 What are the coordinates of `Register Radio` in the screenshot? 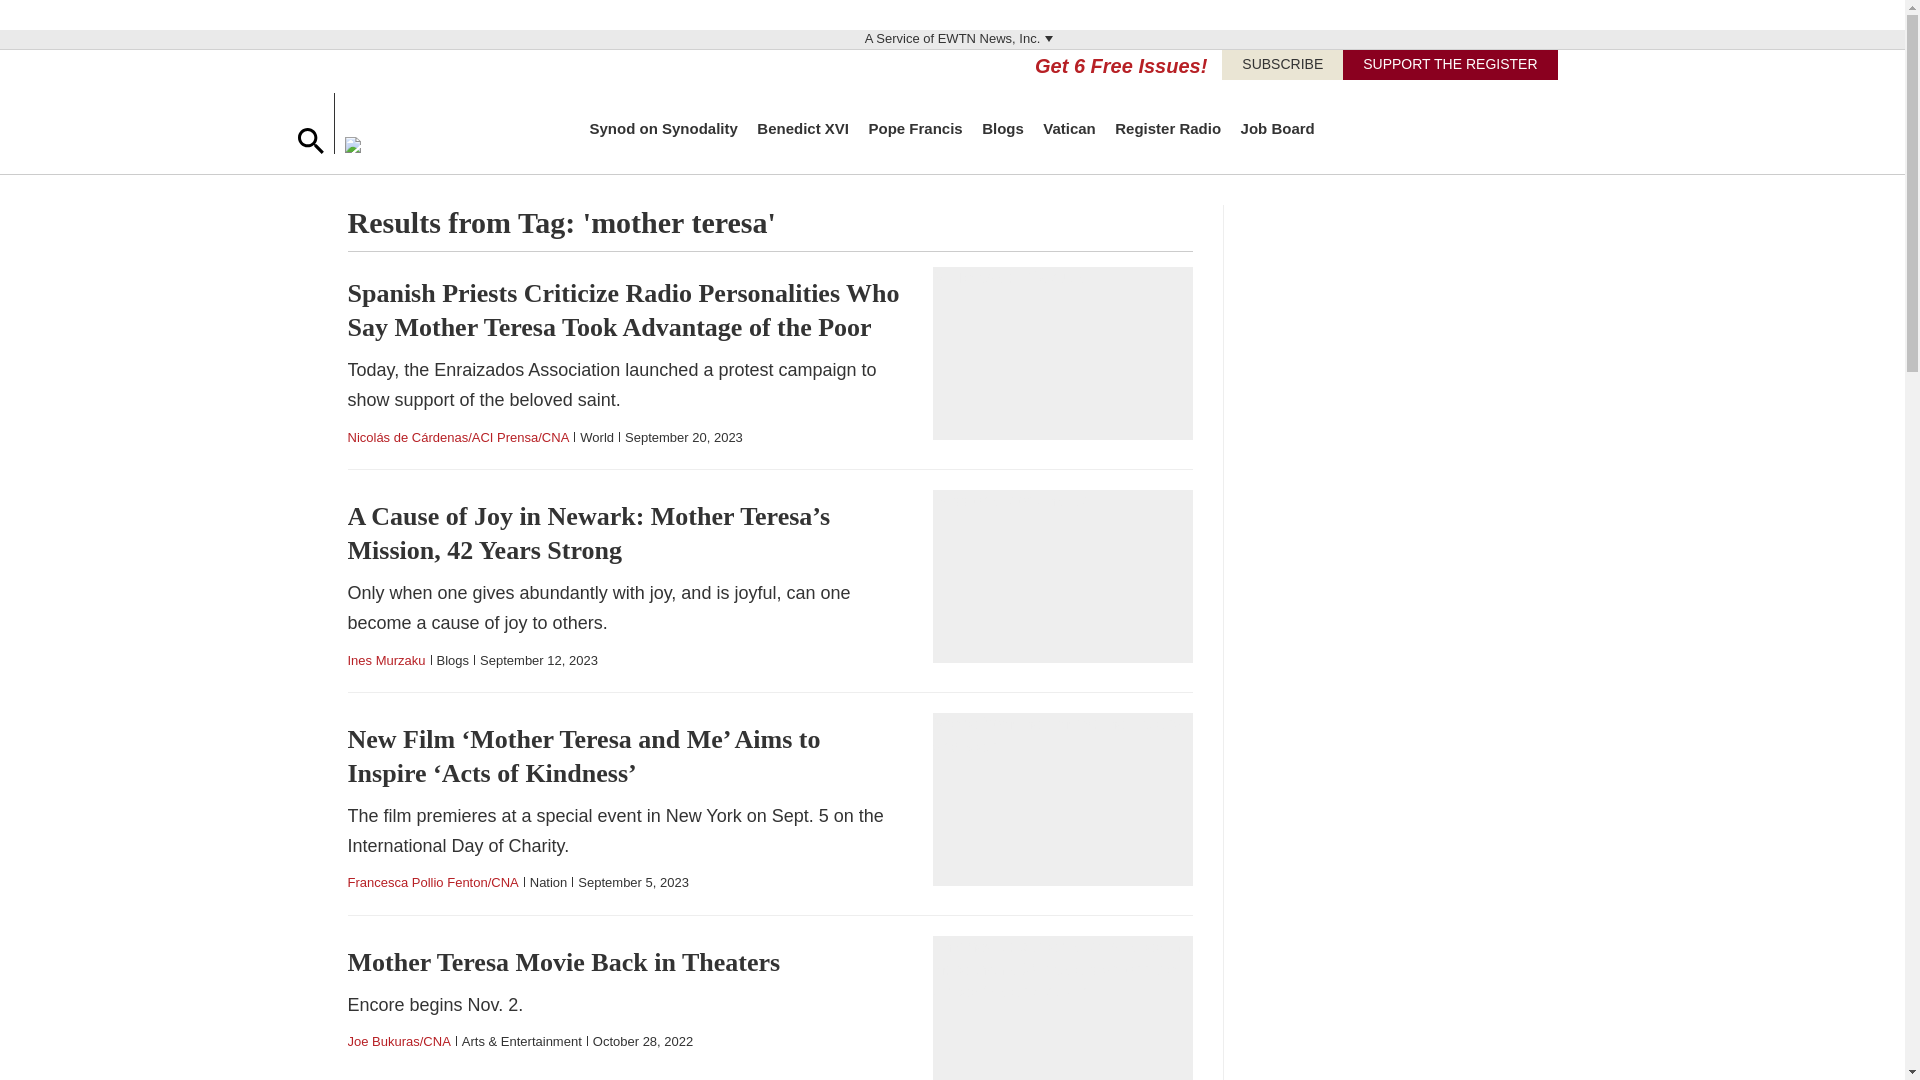 It's located at (1168, 128).